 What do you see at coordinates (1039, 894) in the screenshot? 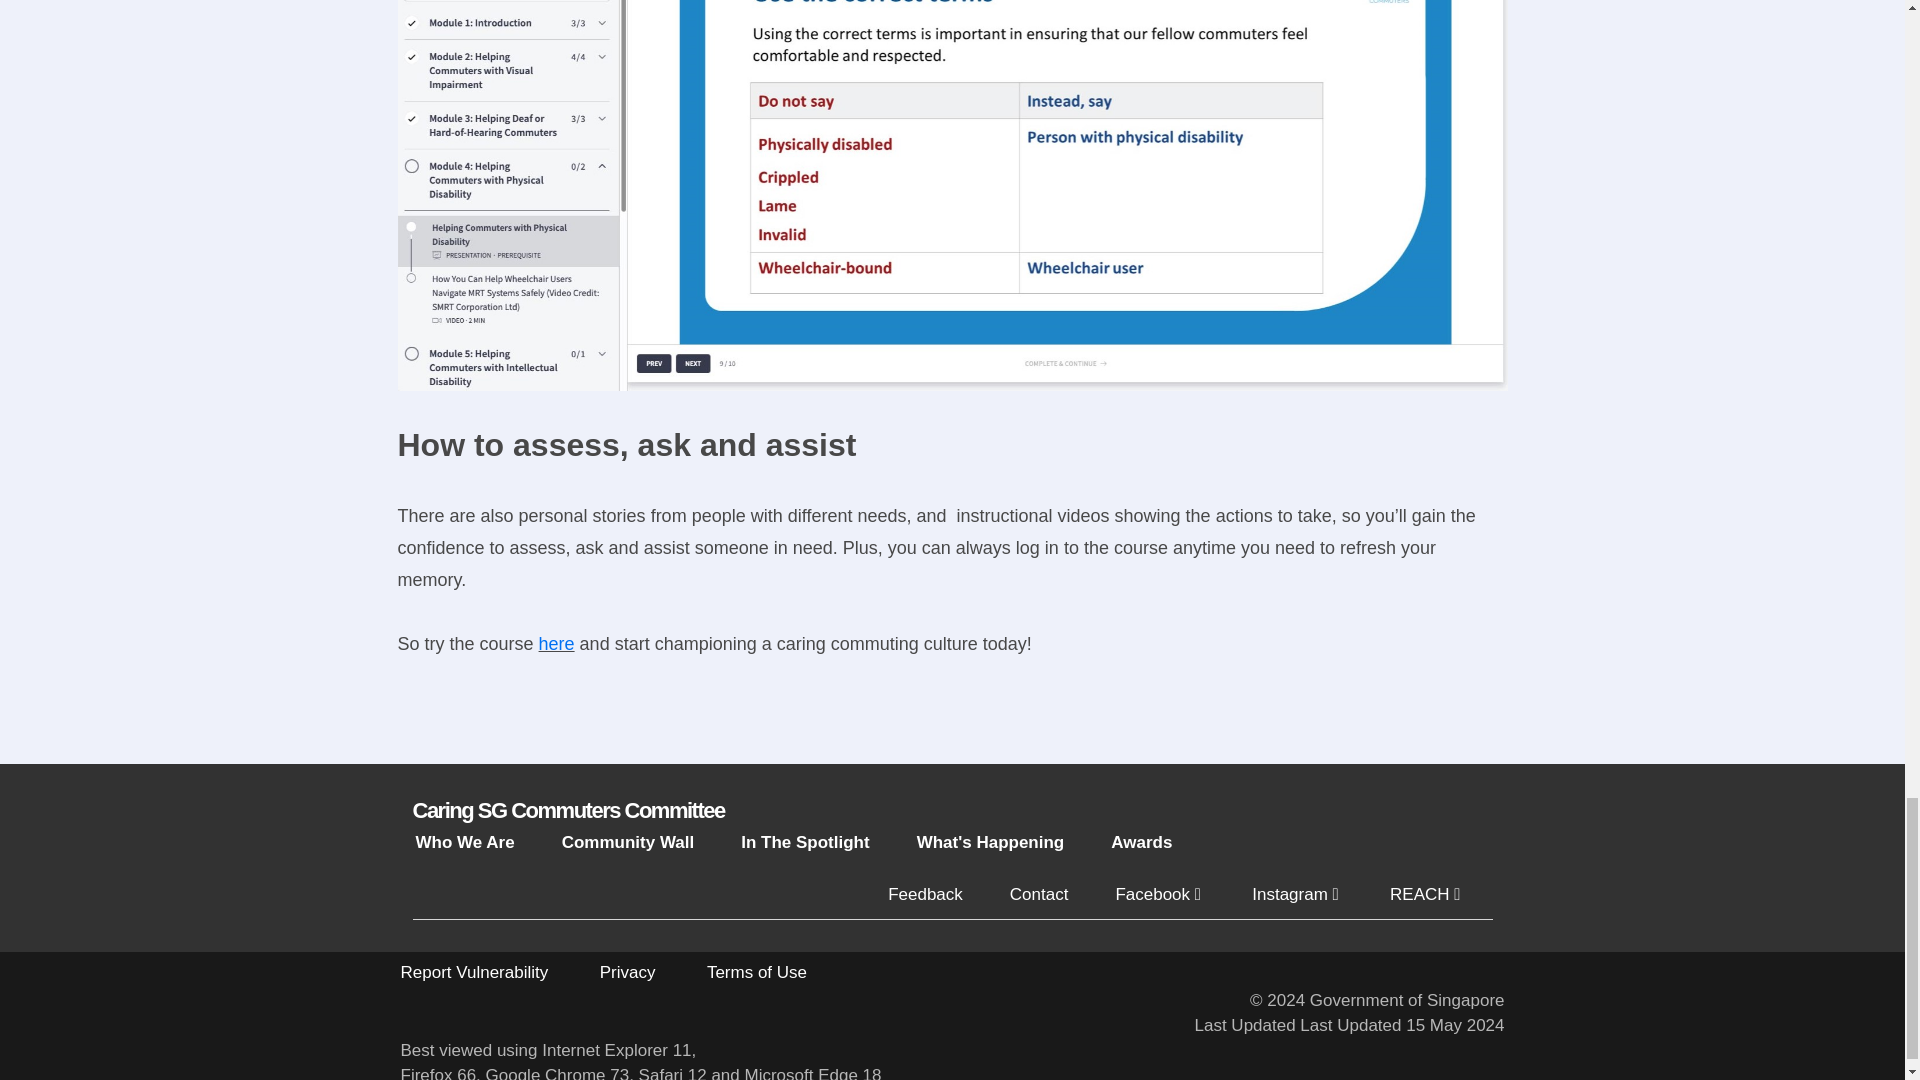
I see `Contact` at bounding box center [1039, 894].